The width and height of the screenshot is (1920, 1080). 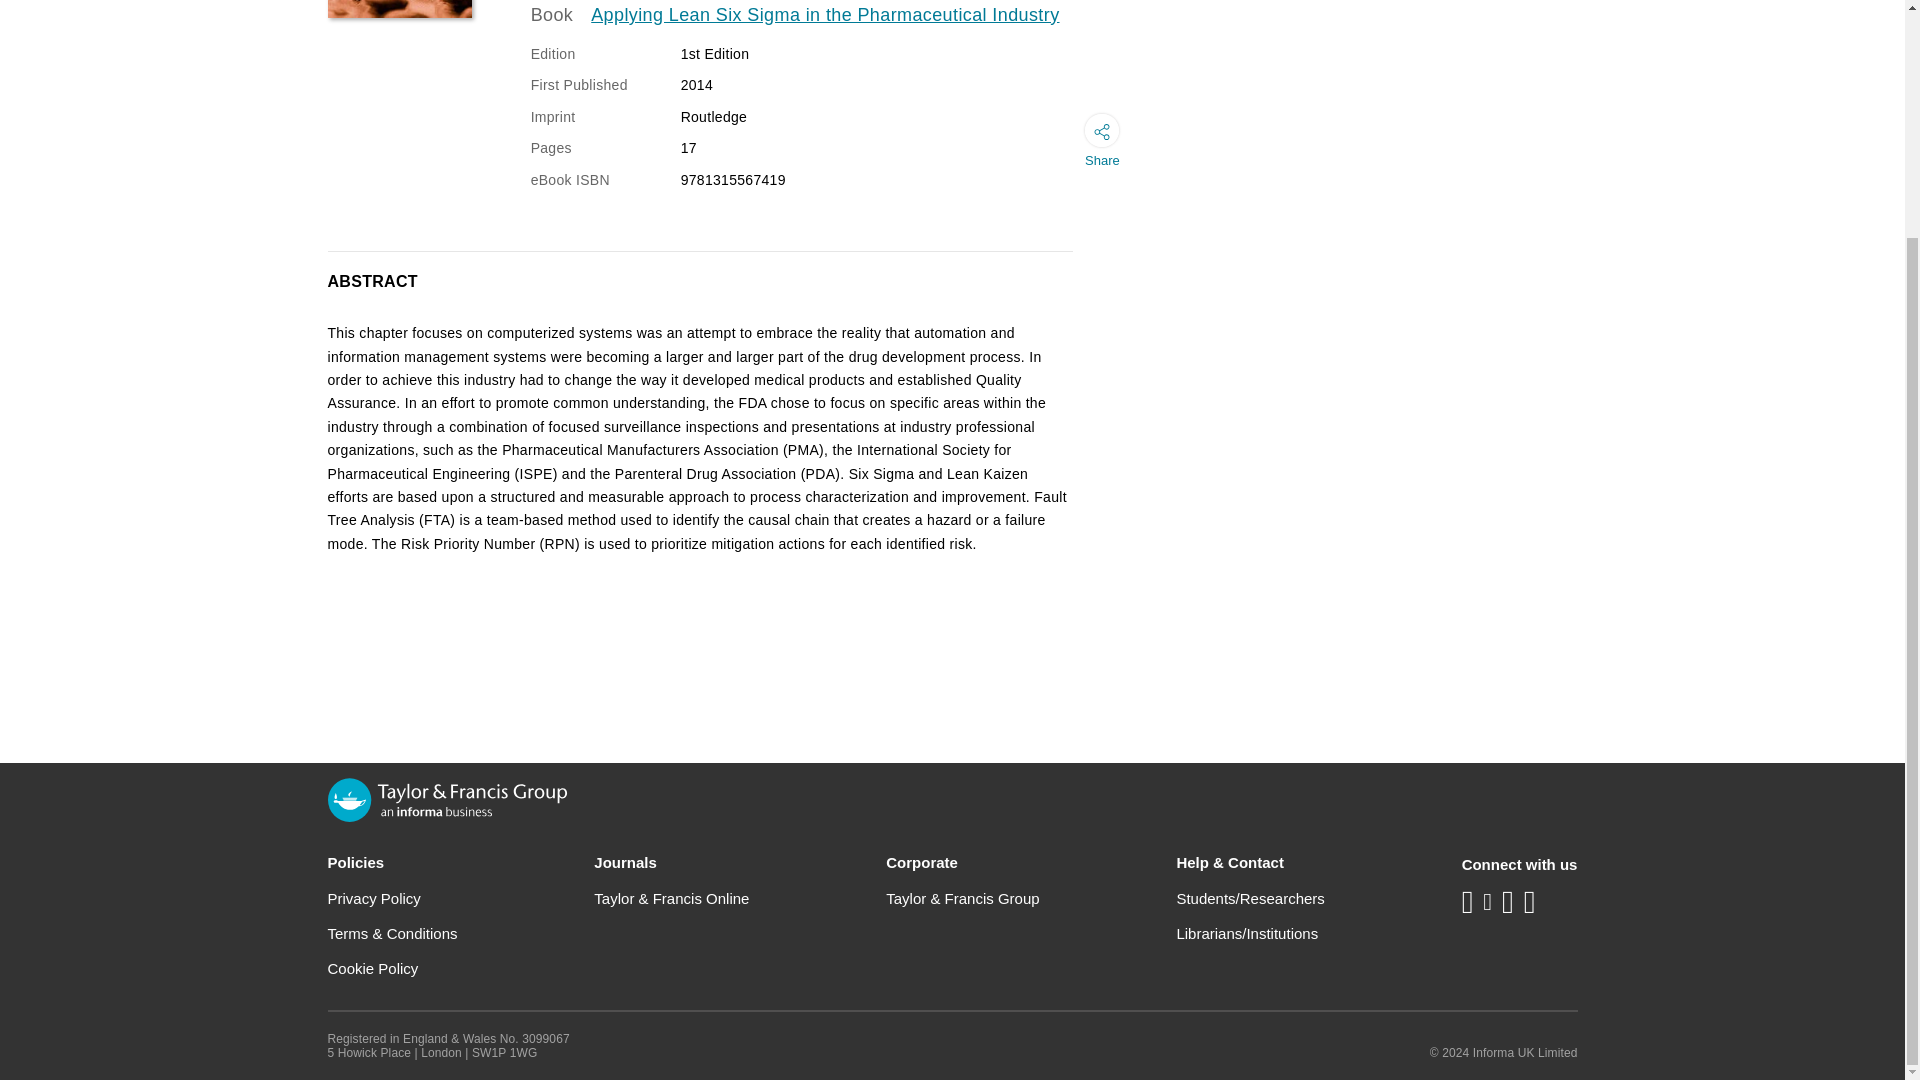 What do you see at coordinates (374, 898) in the screenshot?
I see `Privacy Policy` at bounding box center [374, 898].